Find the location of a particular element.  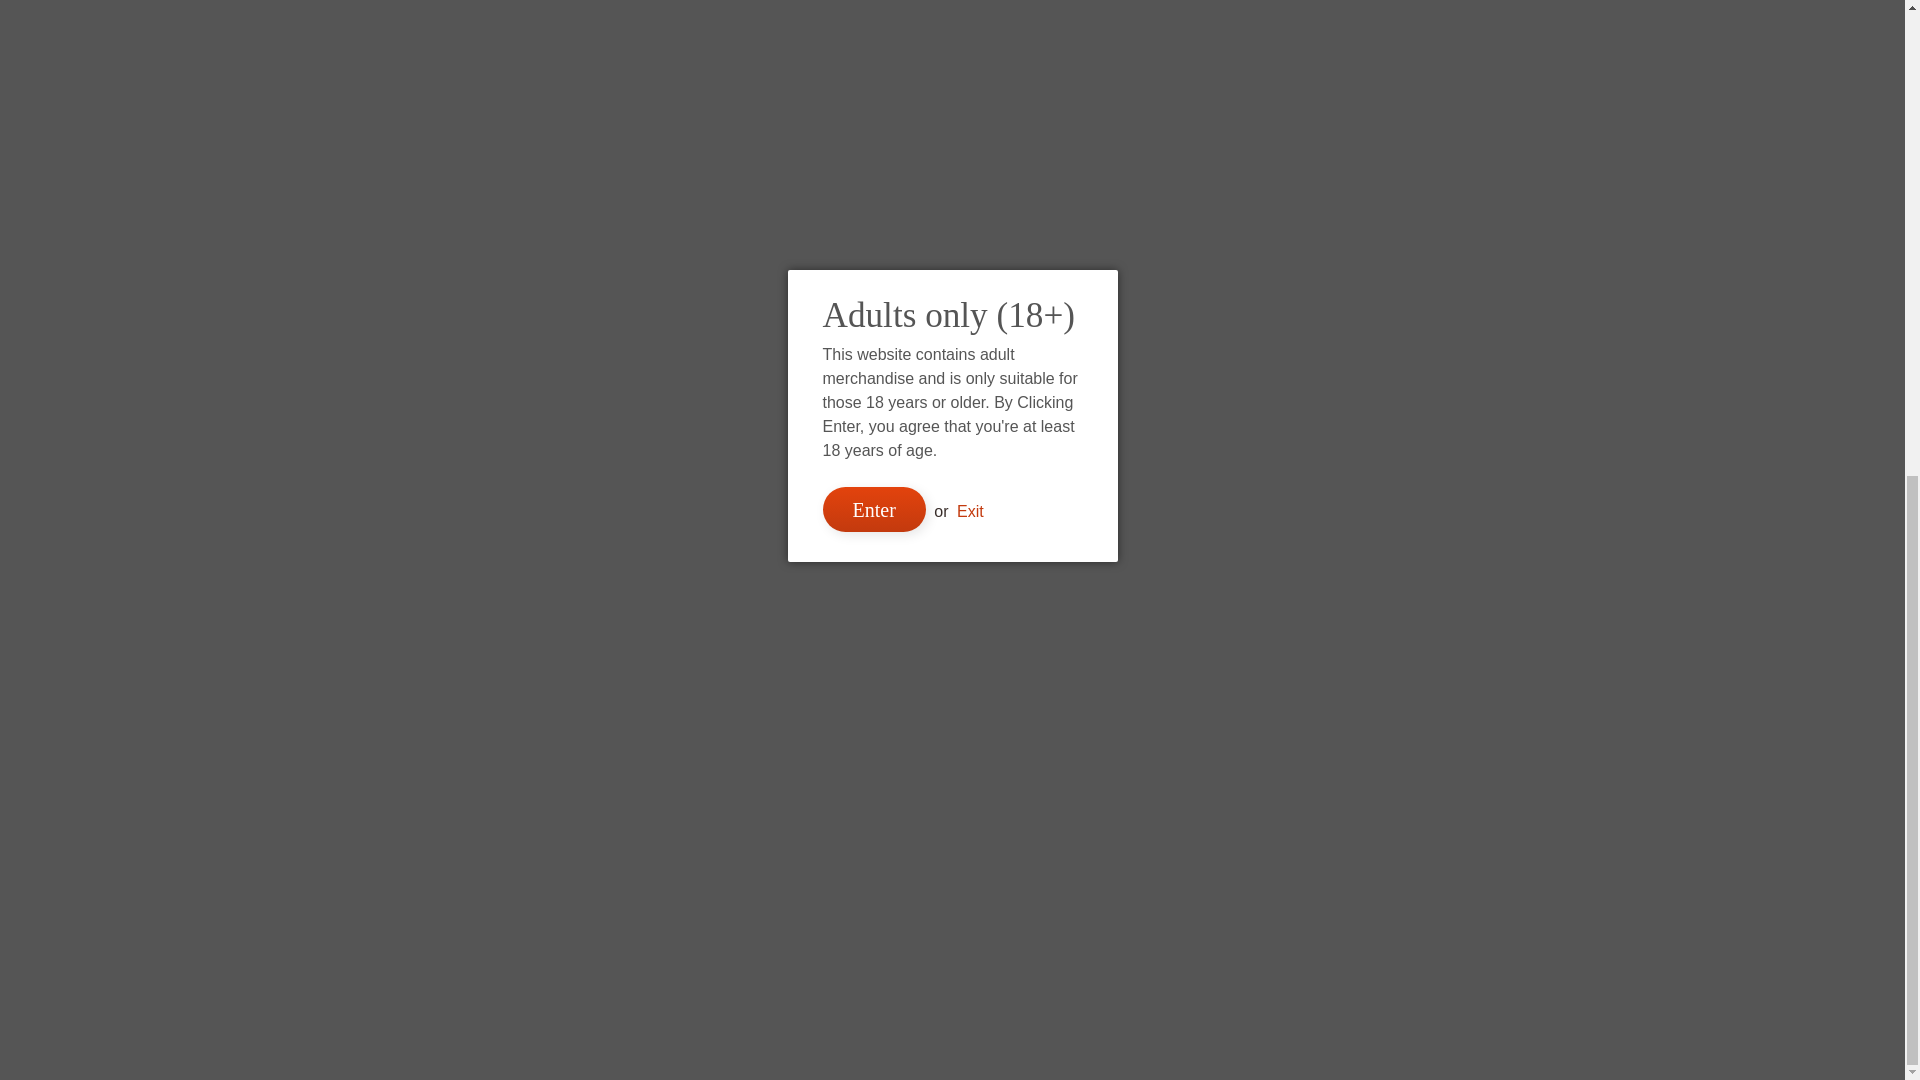

PayPal is located at coordinates (1025, 872).